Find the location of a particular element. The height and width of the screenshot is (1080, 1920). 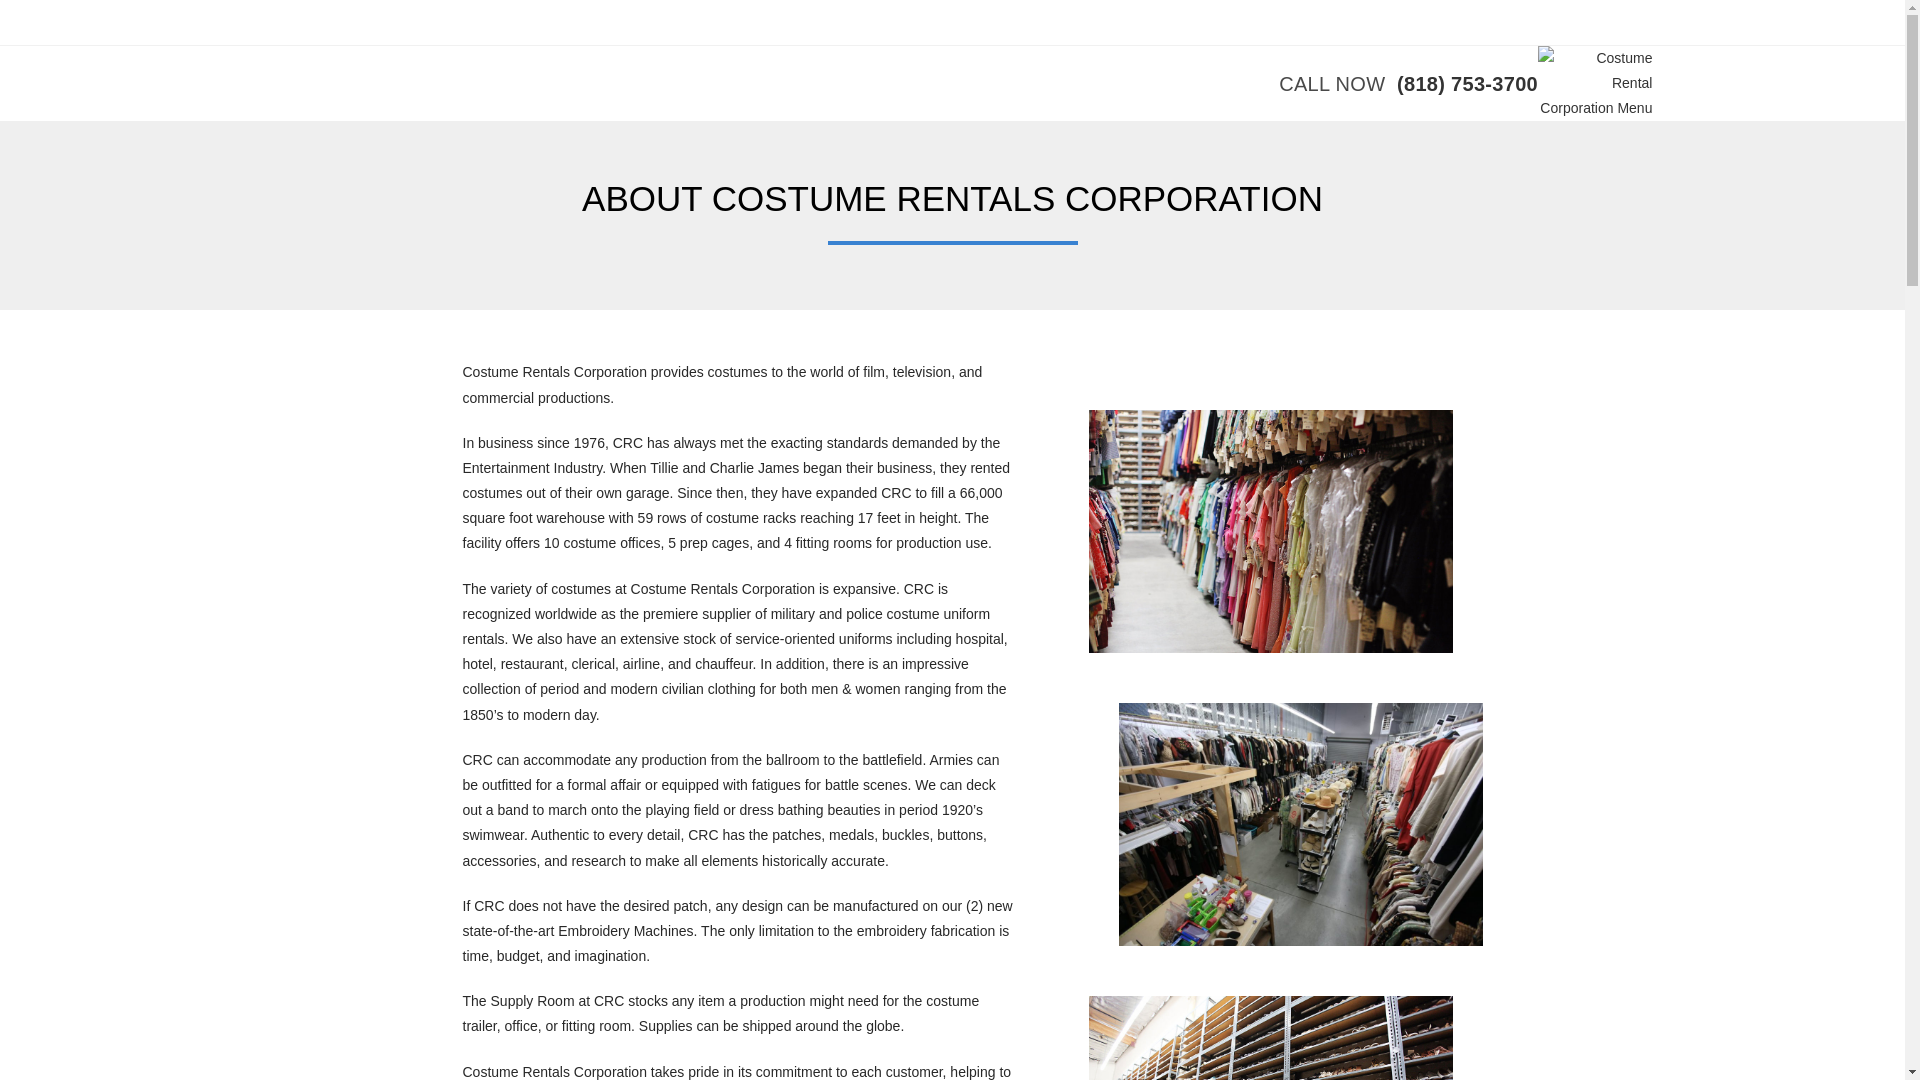

Home is located at coordinates (373, 22).